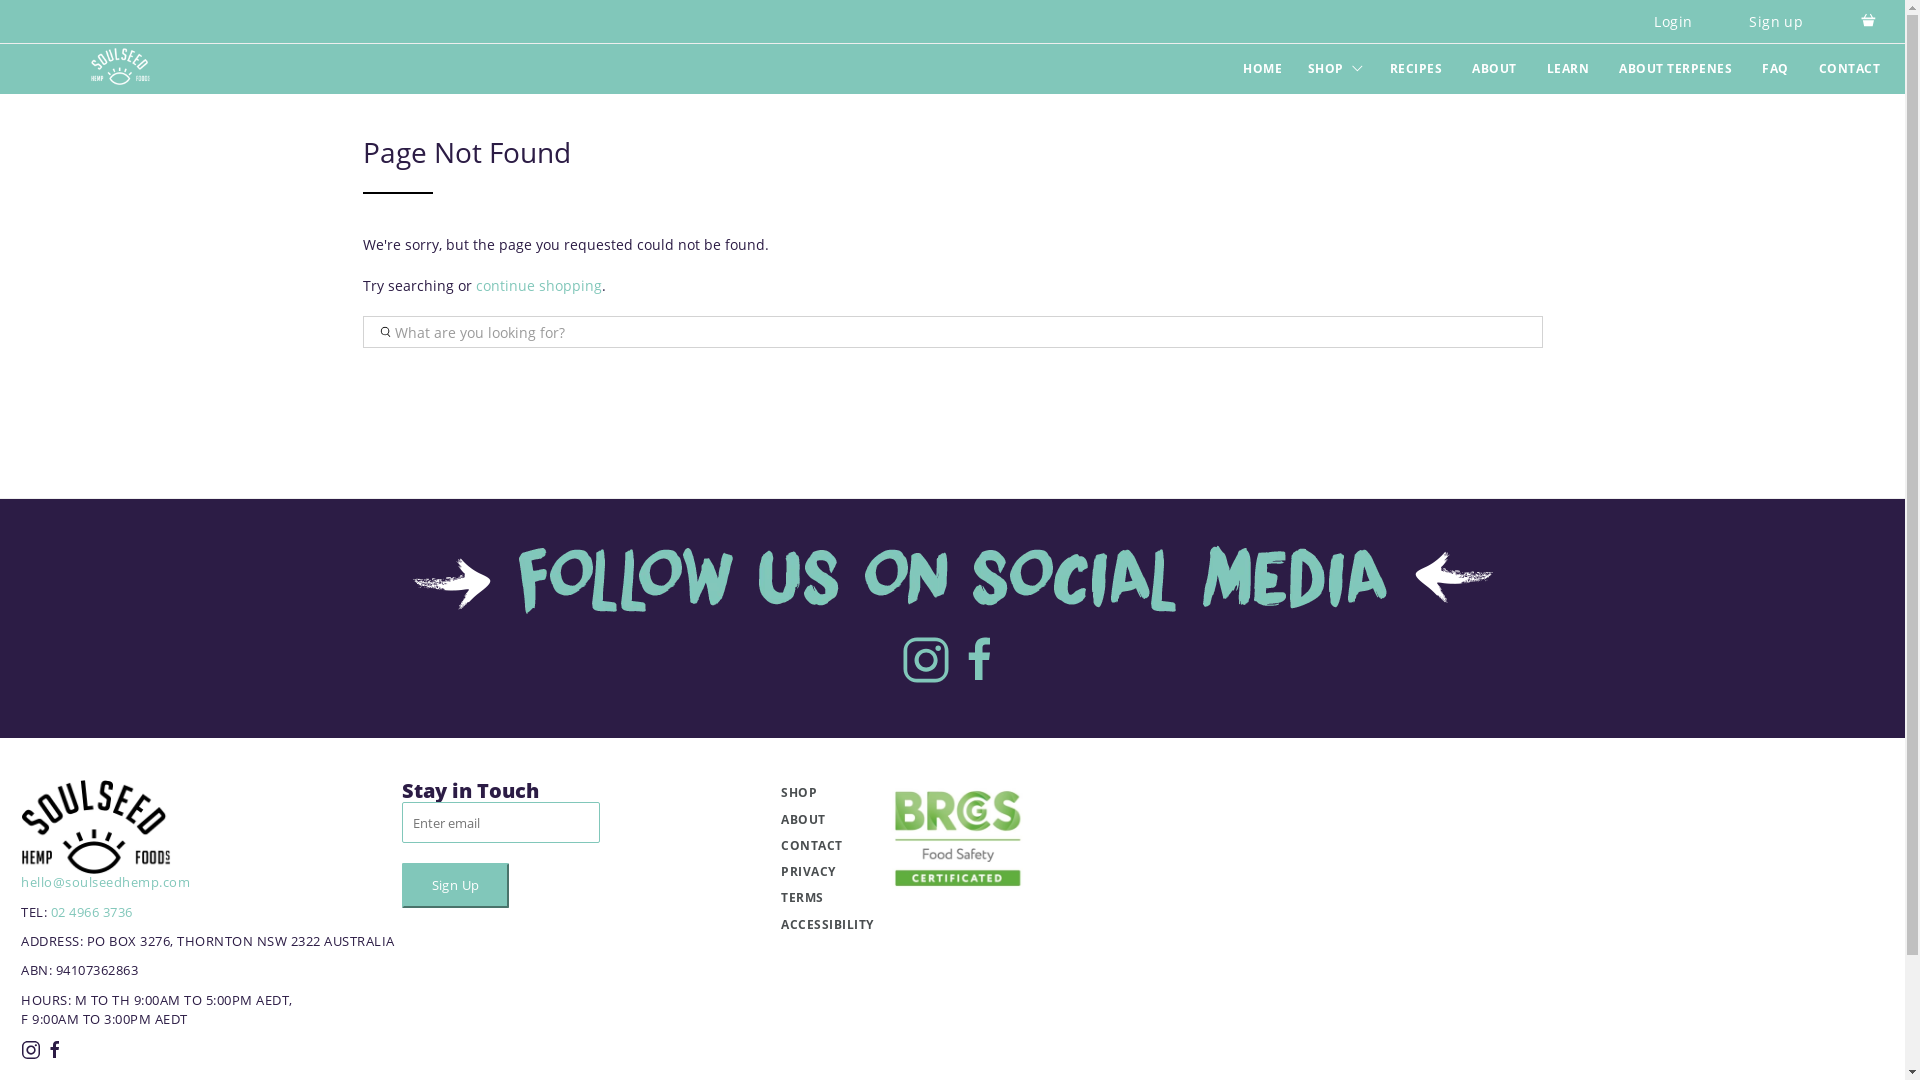 Image resolution: width=1920 pixels, height=1080 pixels. What do you see at coordinates (1262, 69) in the screenshot?
I see `HOME` at bounding box center [1262, 69].